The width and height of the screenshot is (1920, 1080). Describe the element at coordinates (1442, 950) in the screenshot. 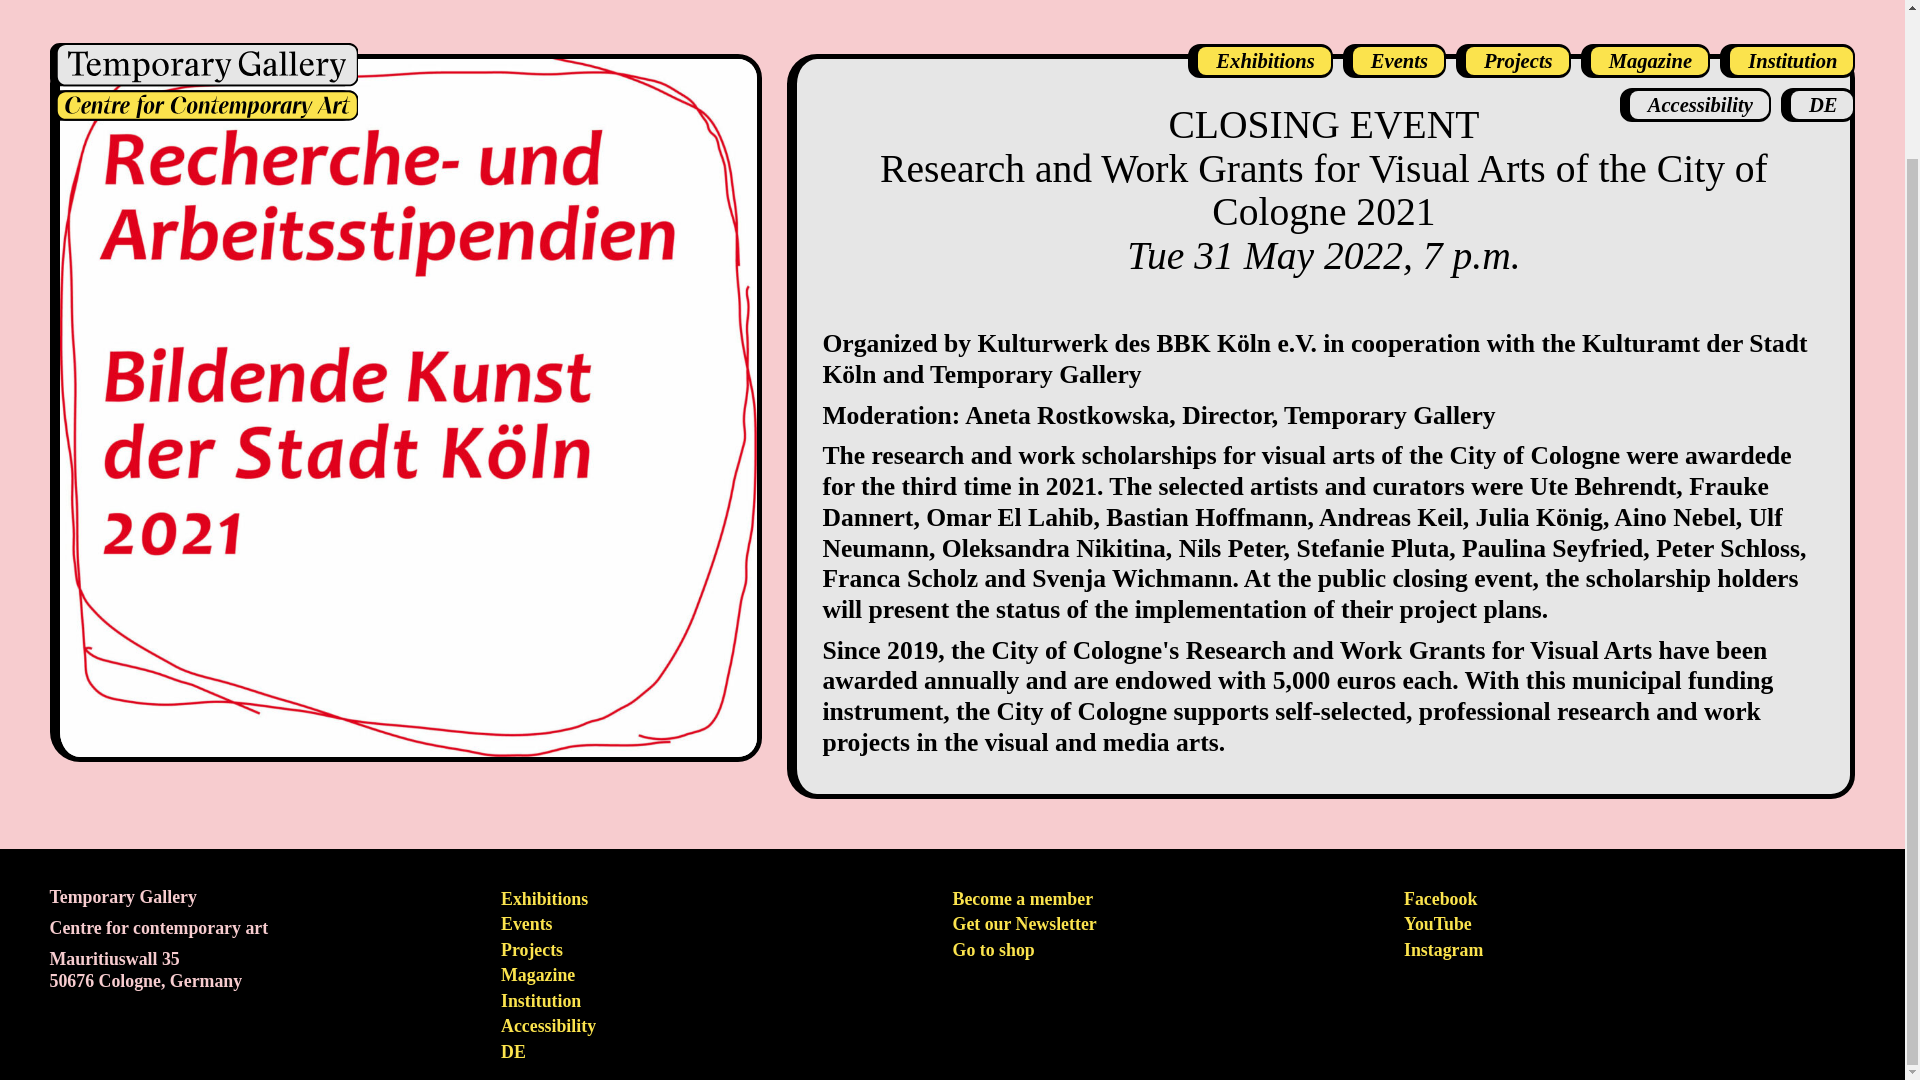

I see `Instagram` at that location.